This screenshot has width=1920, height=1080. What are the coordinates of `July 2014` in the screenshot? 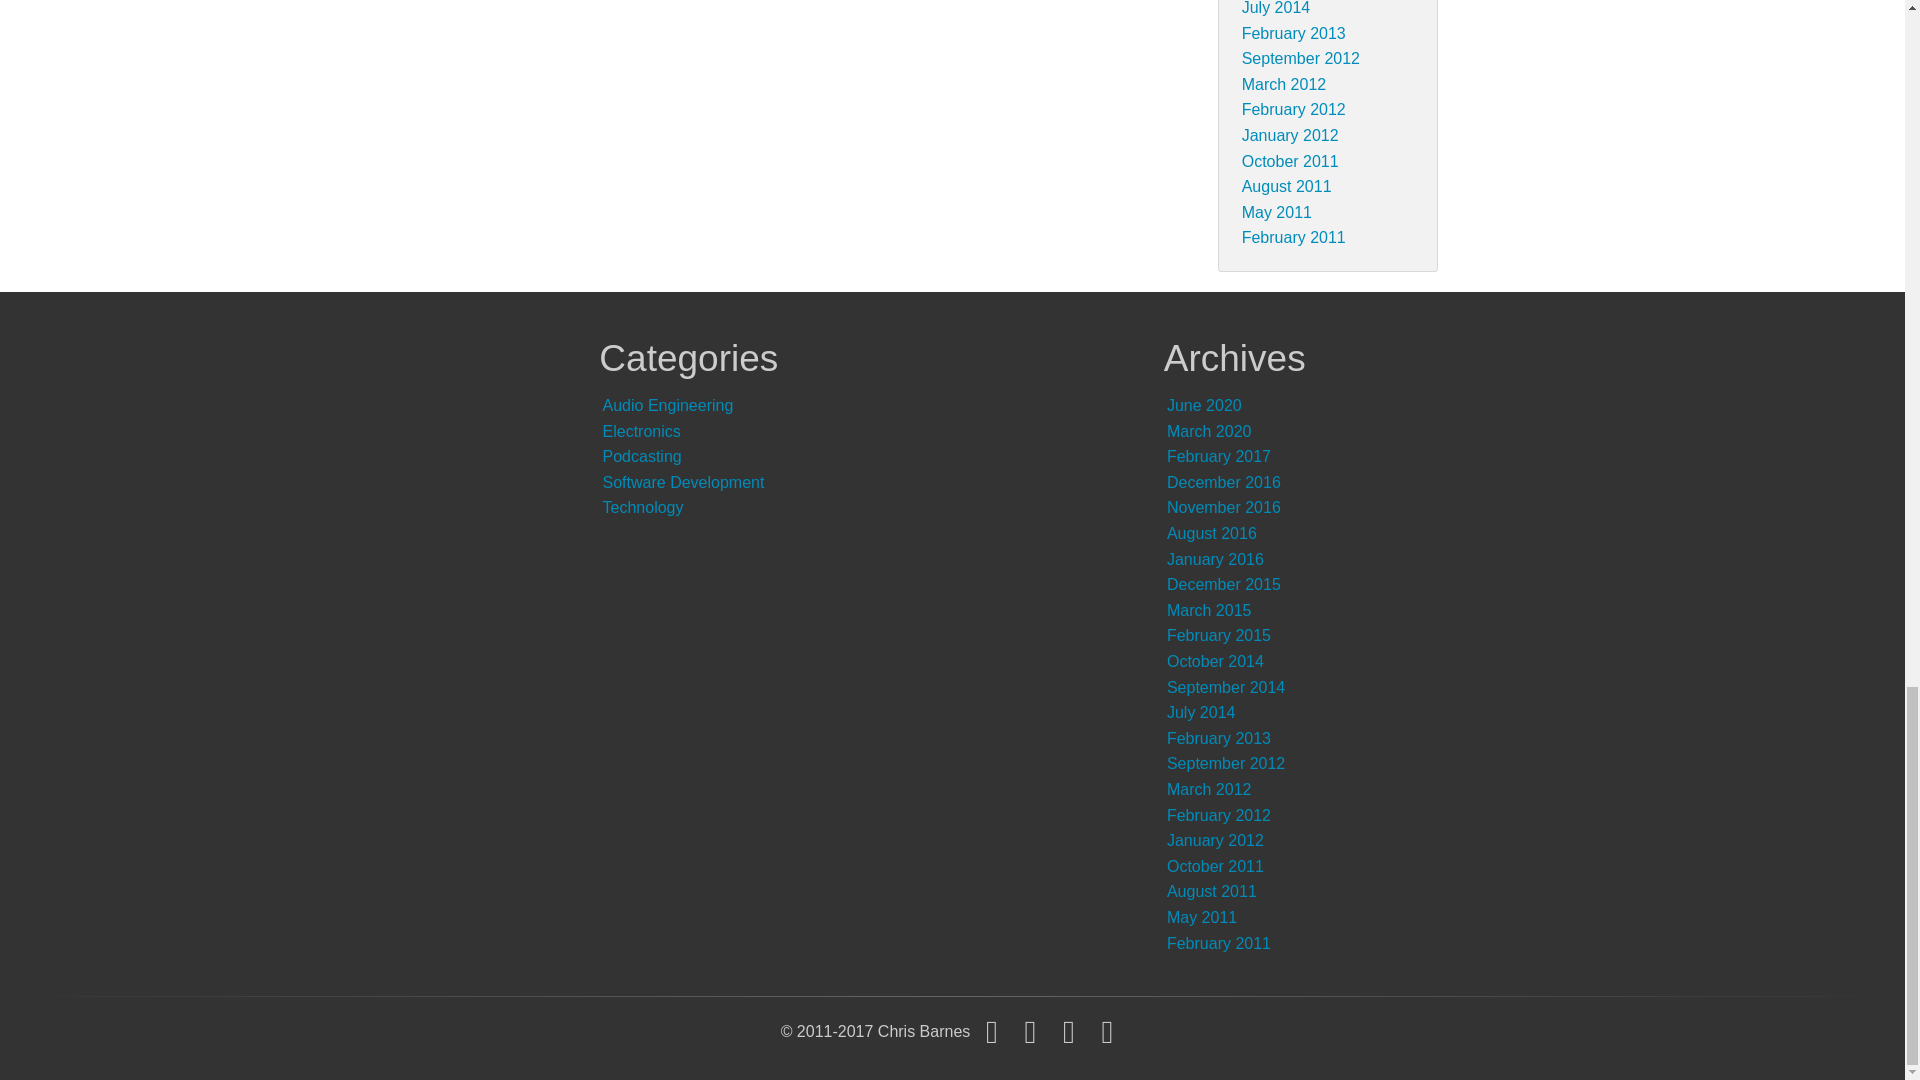 It's located at (1276, 8).